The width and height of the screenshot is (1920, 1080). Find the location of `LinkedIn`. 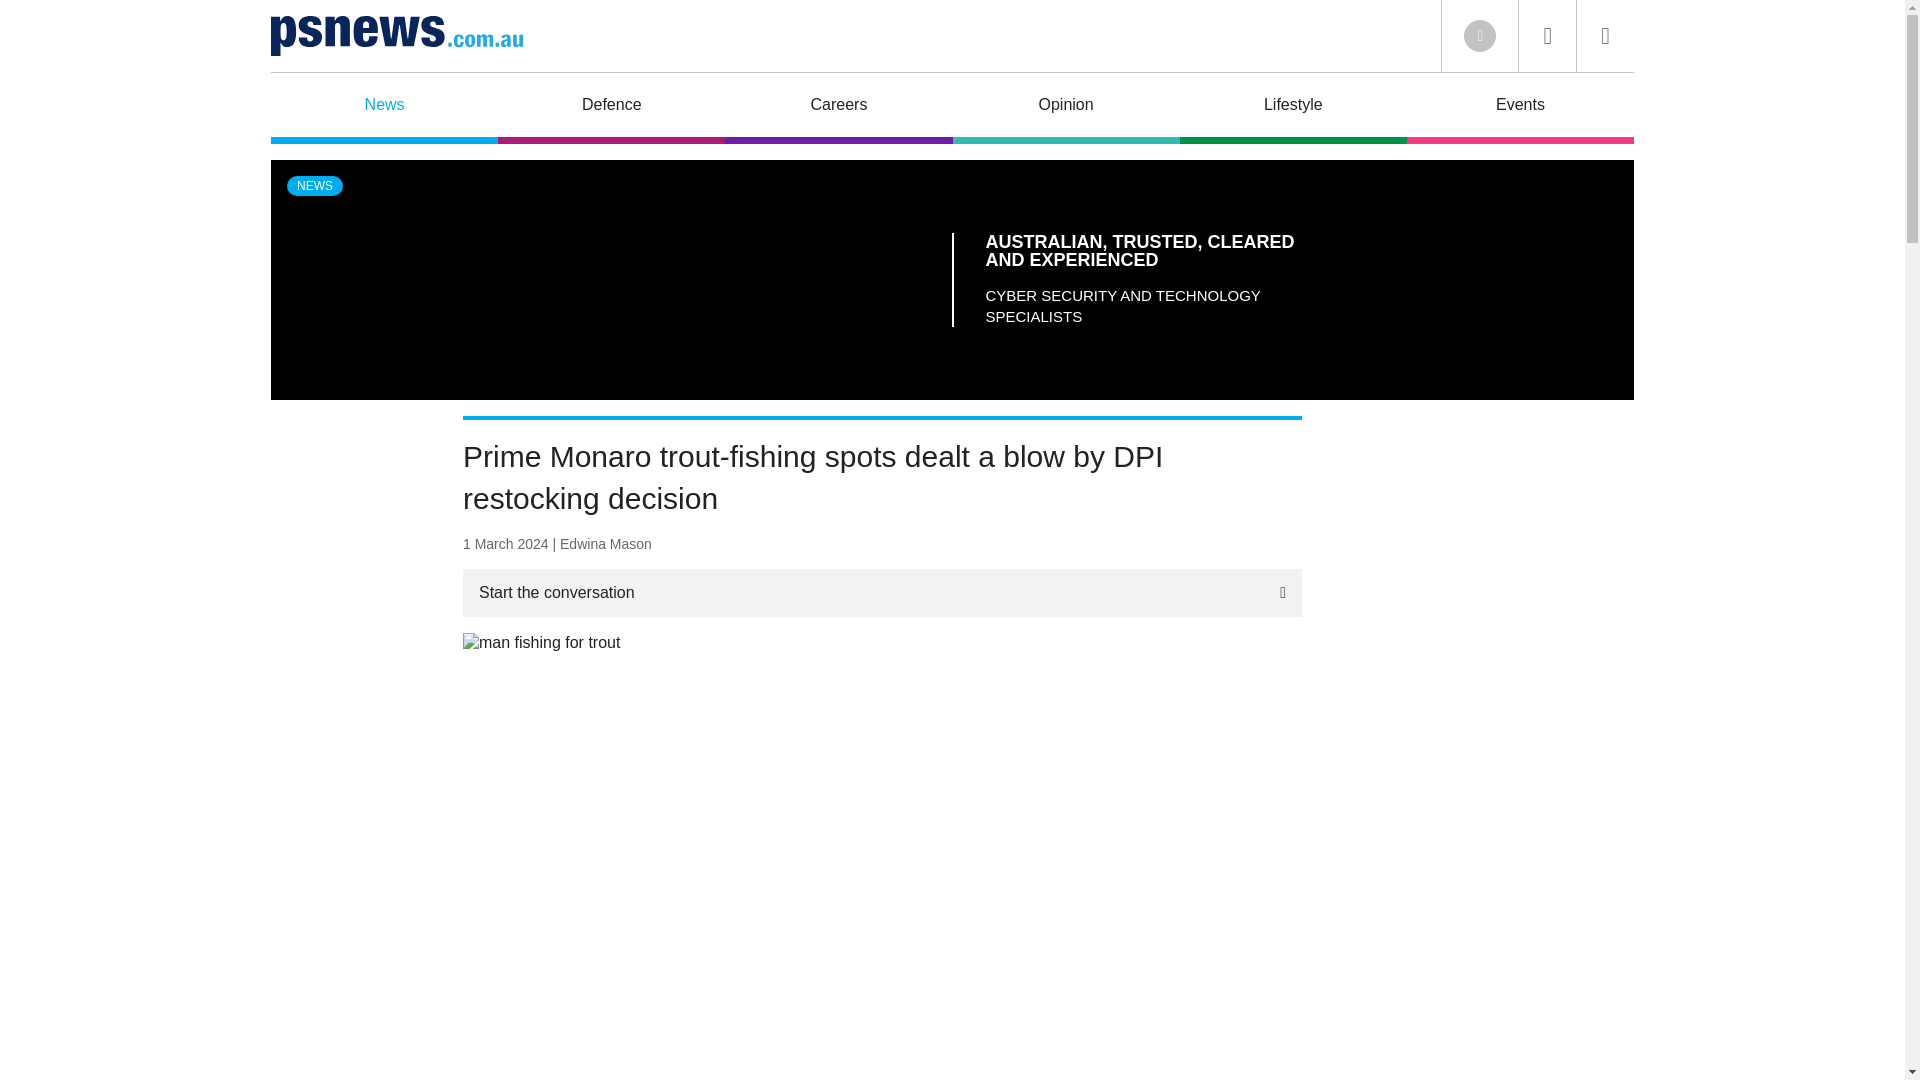

LinkedIn is located at coordinates (1479, 36).